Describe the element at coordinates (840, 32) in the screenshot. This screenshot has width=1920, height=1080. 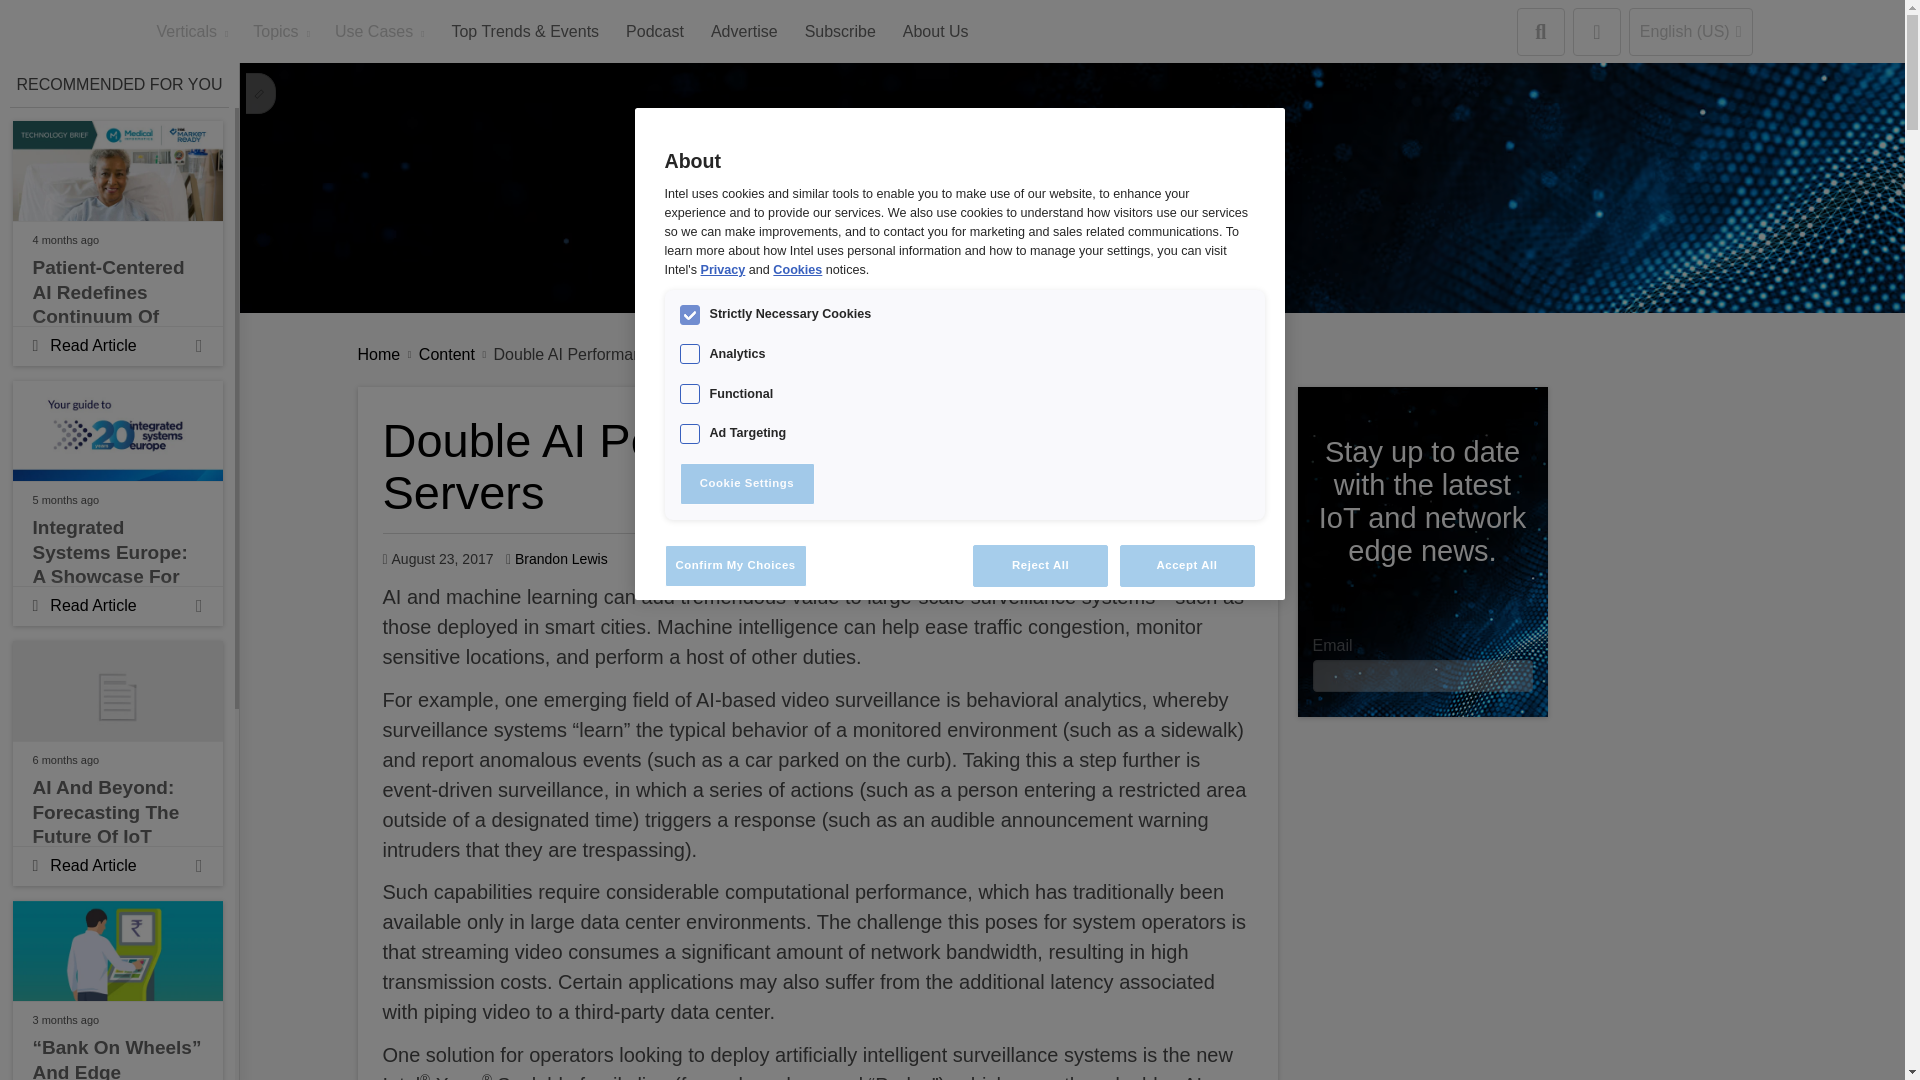
I see `Subscribe` at that location.